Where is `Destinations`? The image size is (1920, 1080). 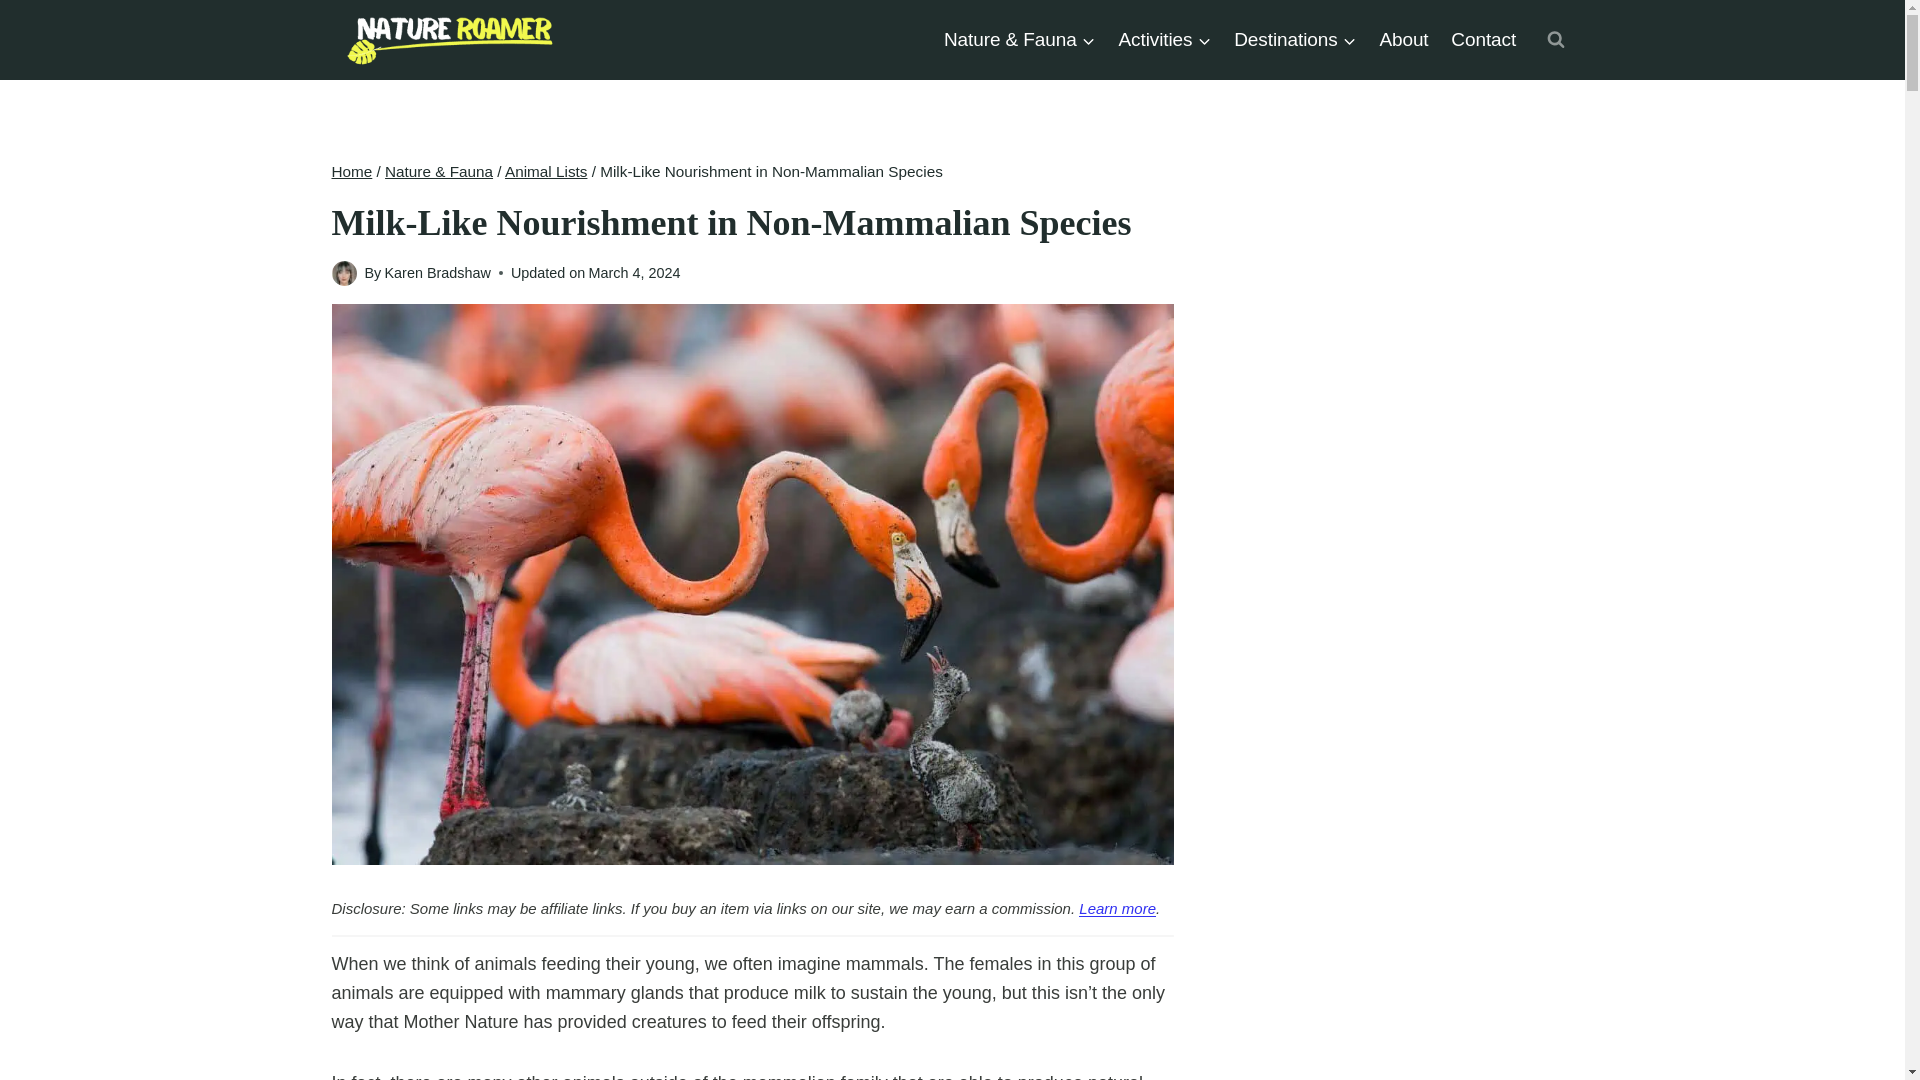
Destinations is located at coordinates (1295, 38).